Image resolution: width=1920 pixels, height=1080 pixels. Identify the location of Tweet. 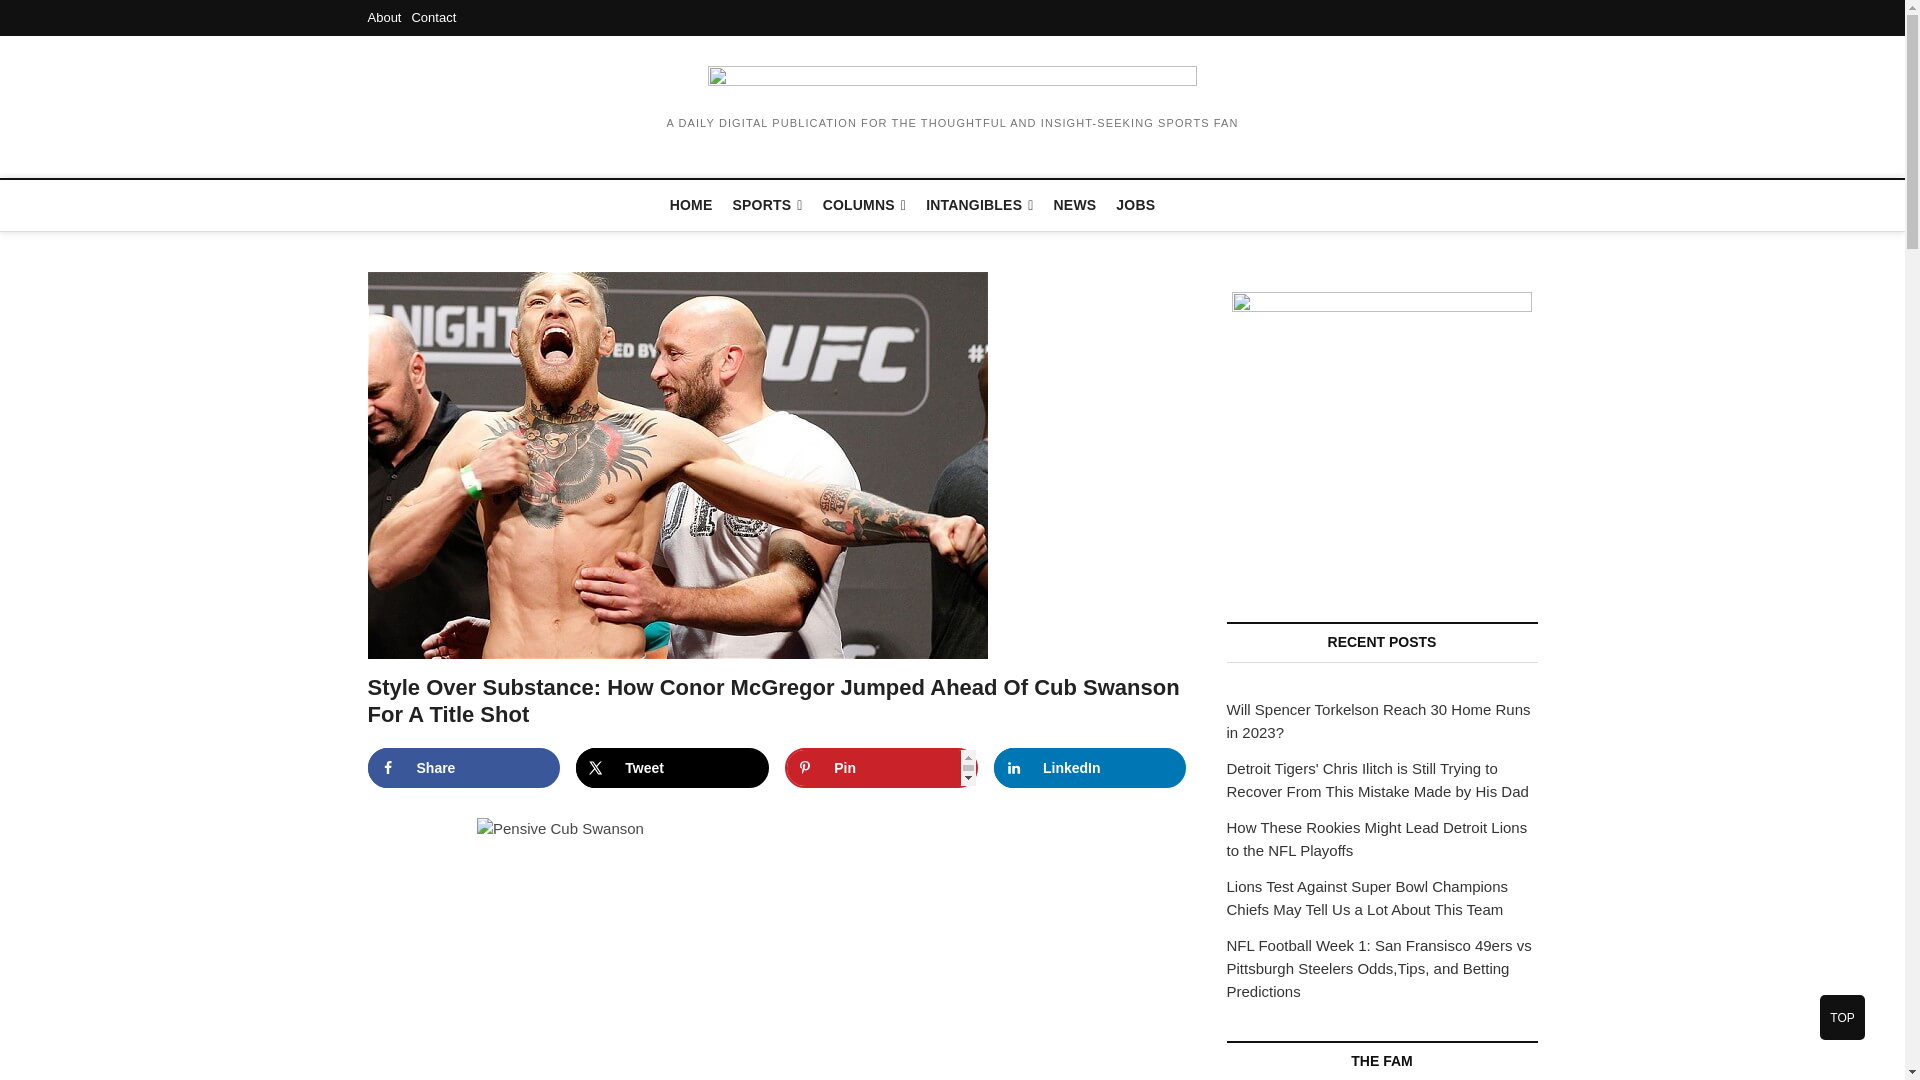
(672, 768).